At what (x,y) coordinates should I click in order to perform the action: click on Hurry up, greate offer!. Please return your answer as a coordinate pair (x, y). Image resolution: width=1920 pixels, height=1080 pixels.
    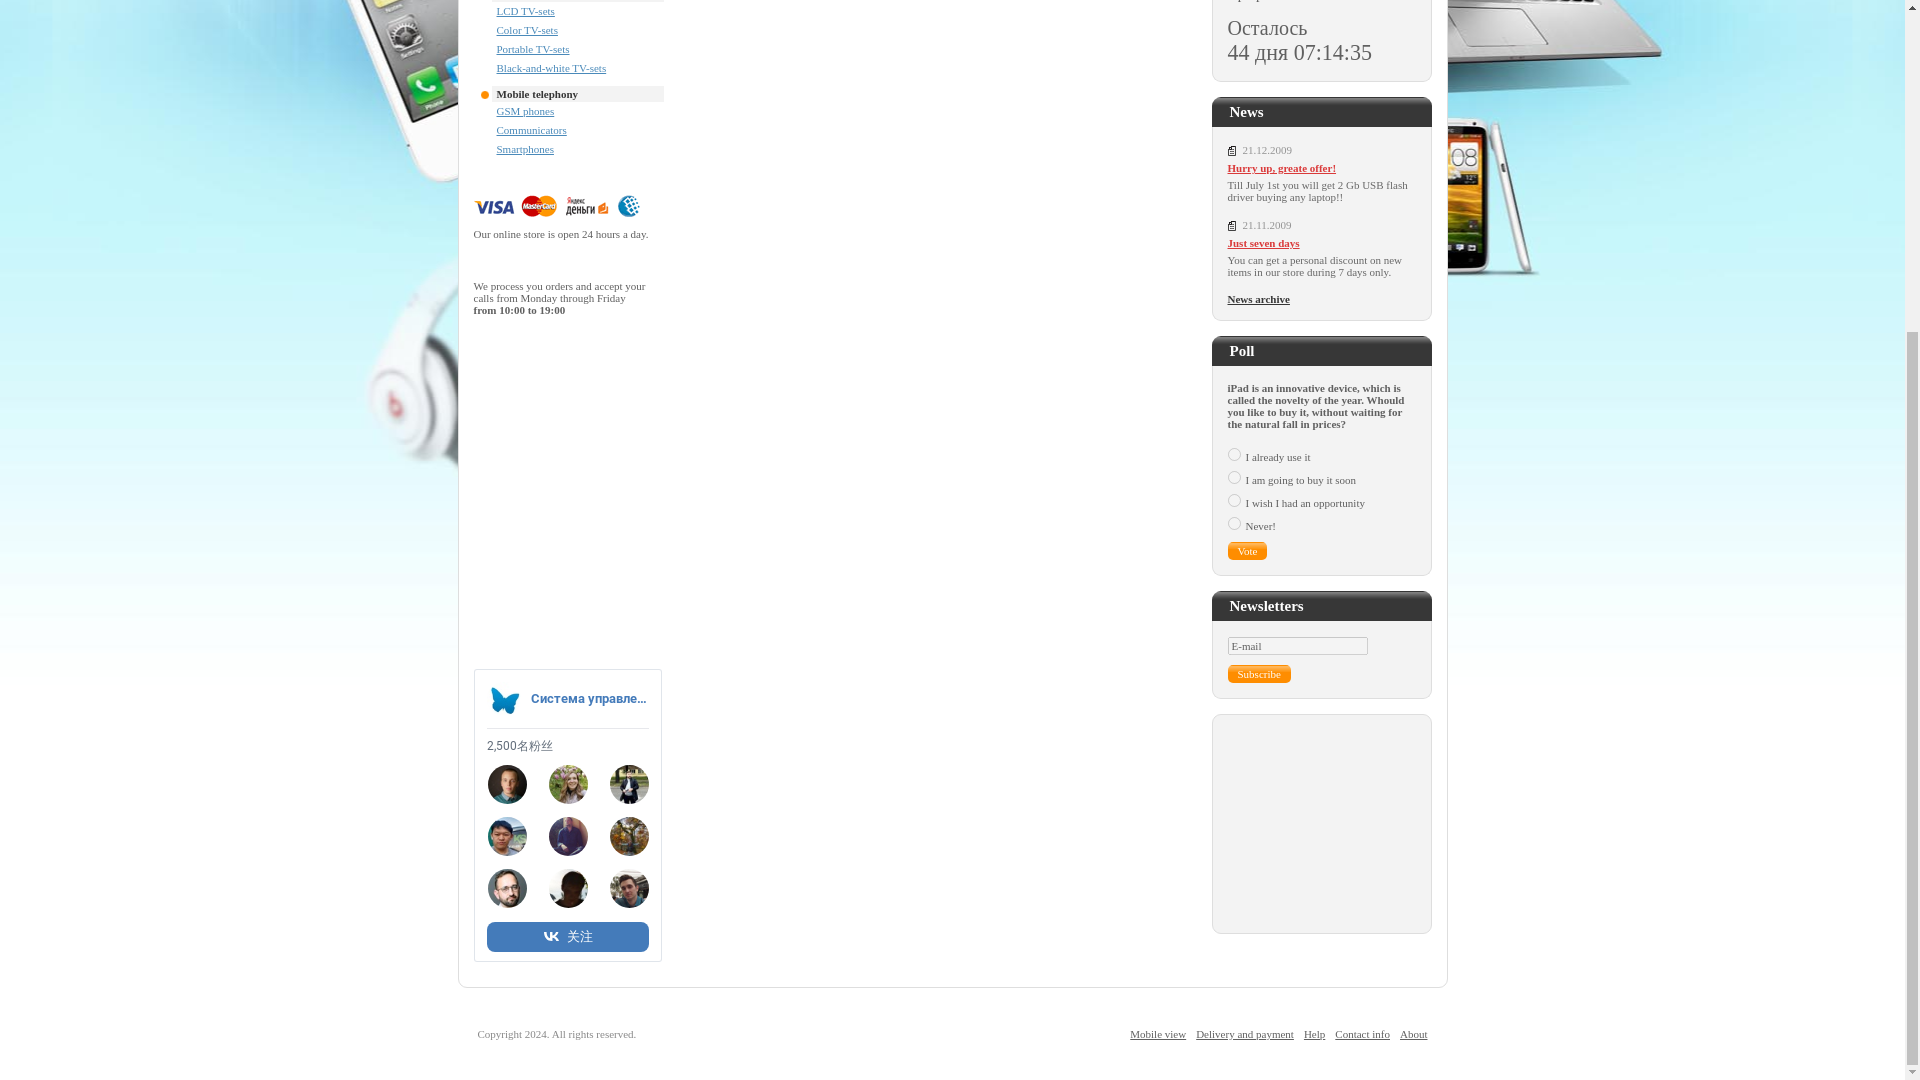
    Looking at the image, I should click on (1322, 168).